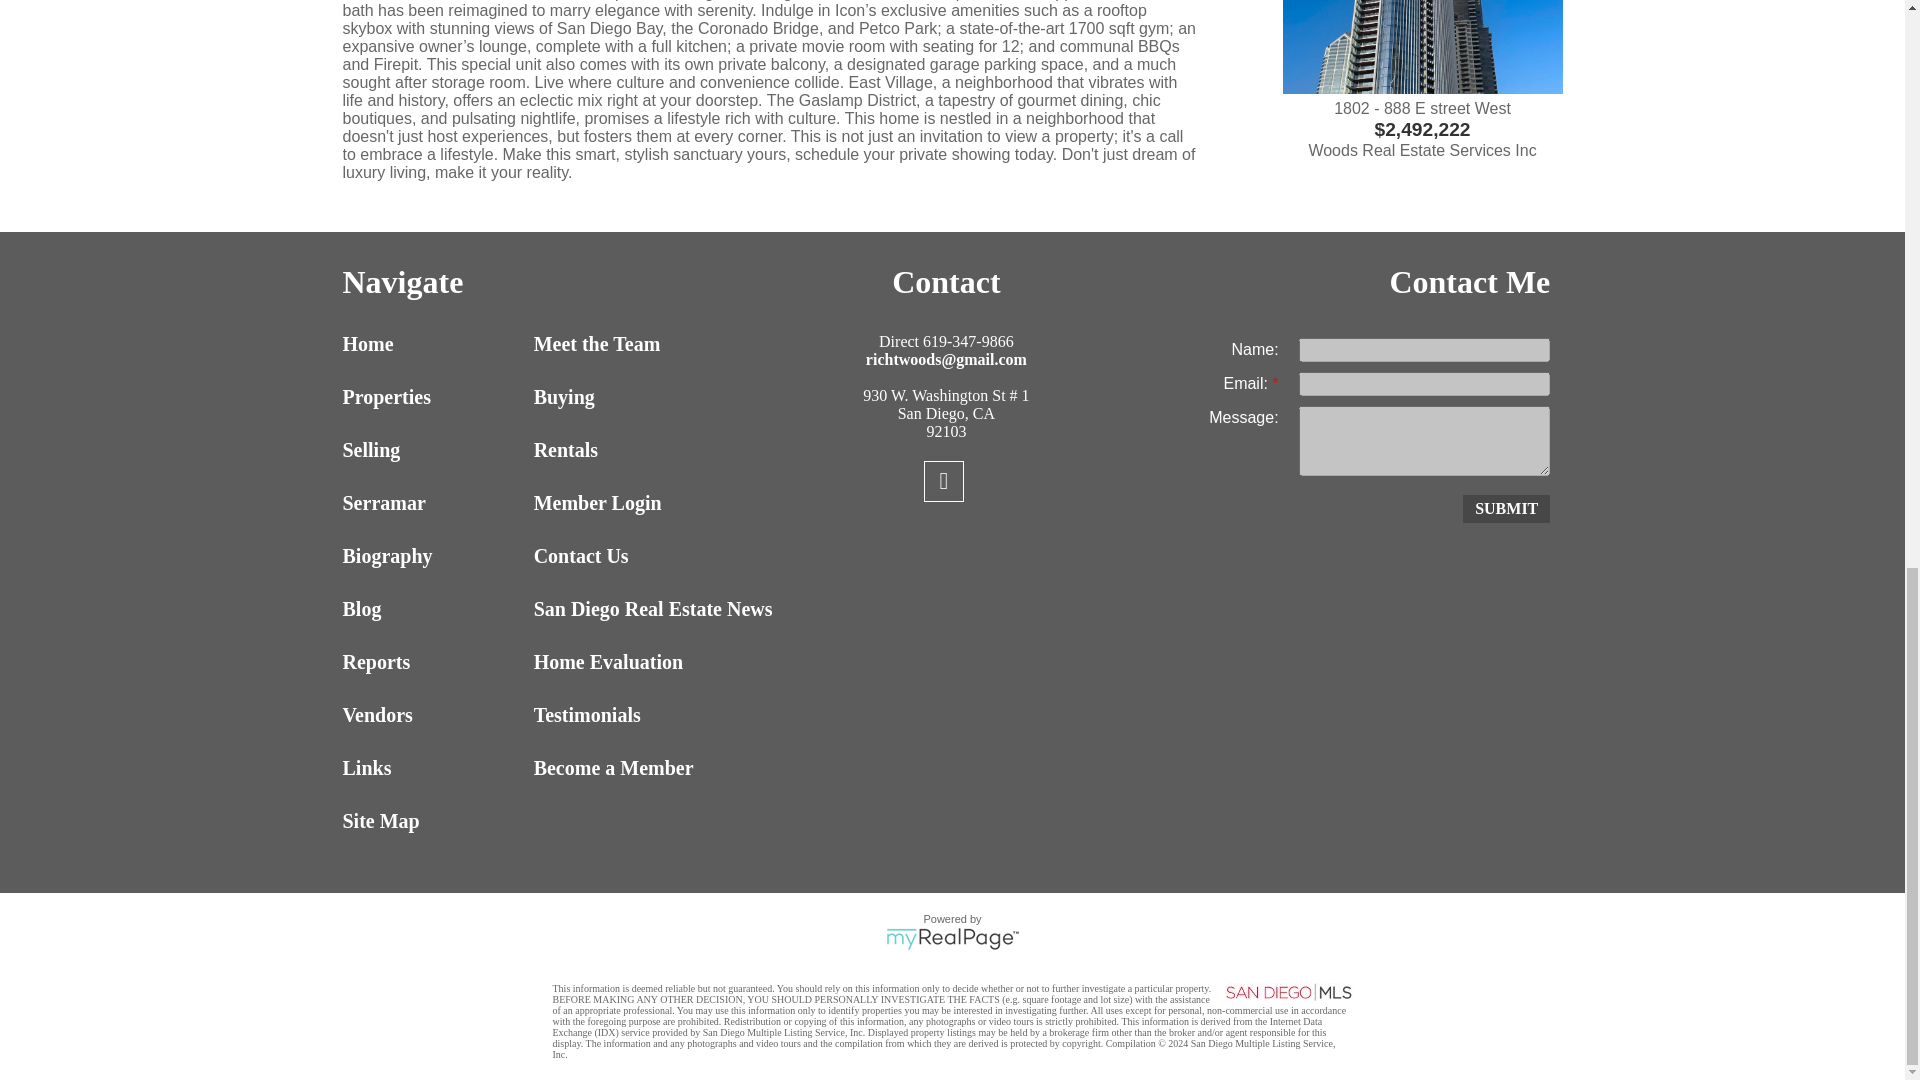 This screenshot has width=1920, height=1080. I want to click on Biography, so click(432, 556).